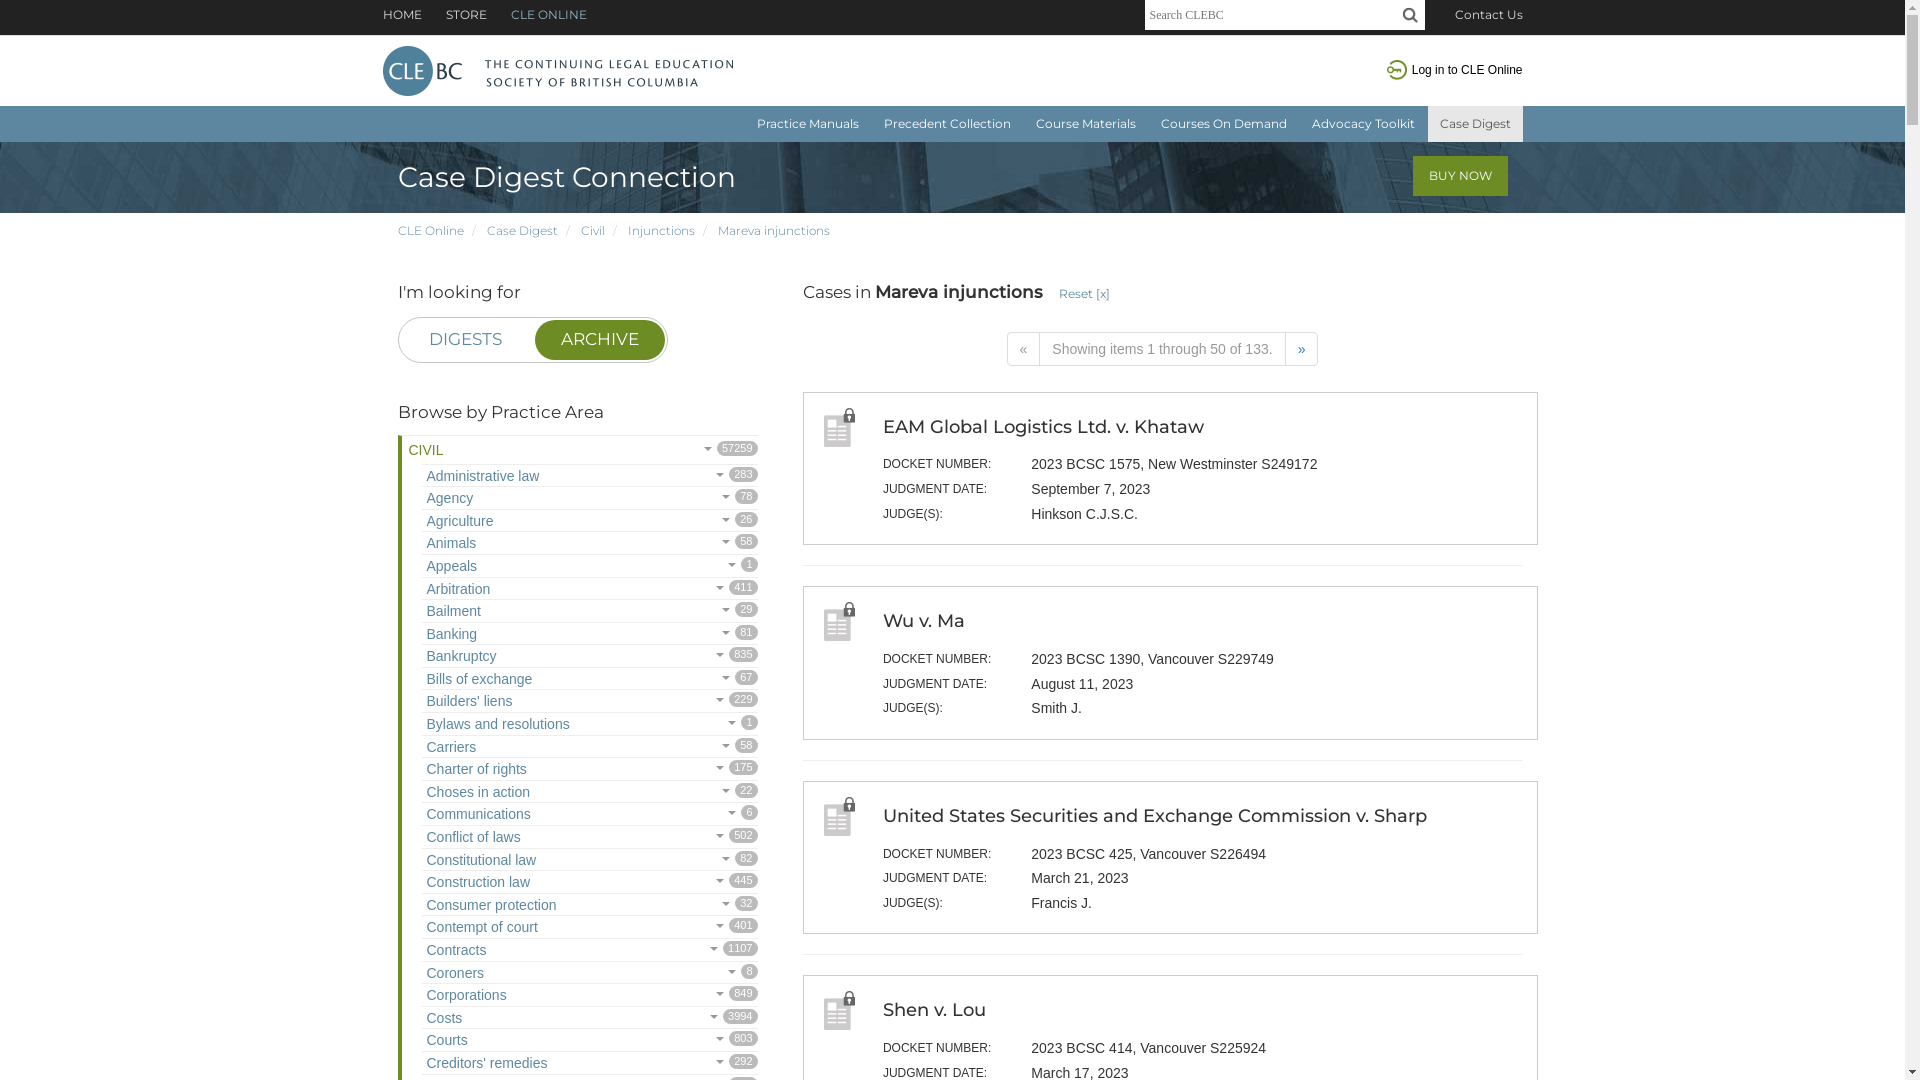  What do you see at coordinates (550, 1066) in the screenshot?
I see `292` at bounding box center [550, 1066].